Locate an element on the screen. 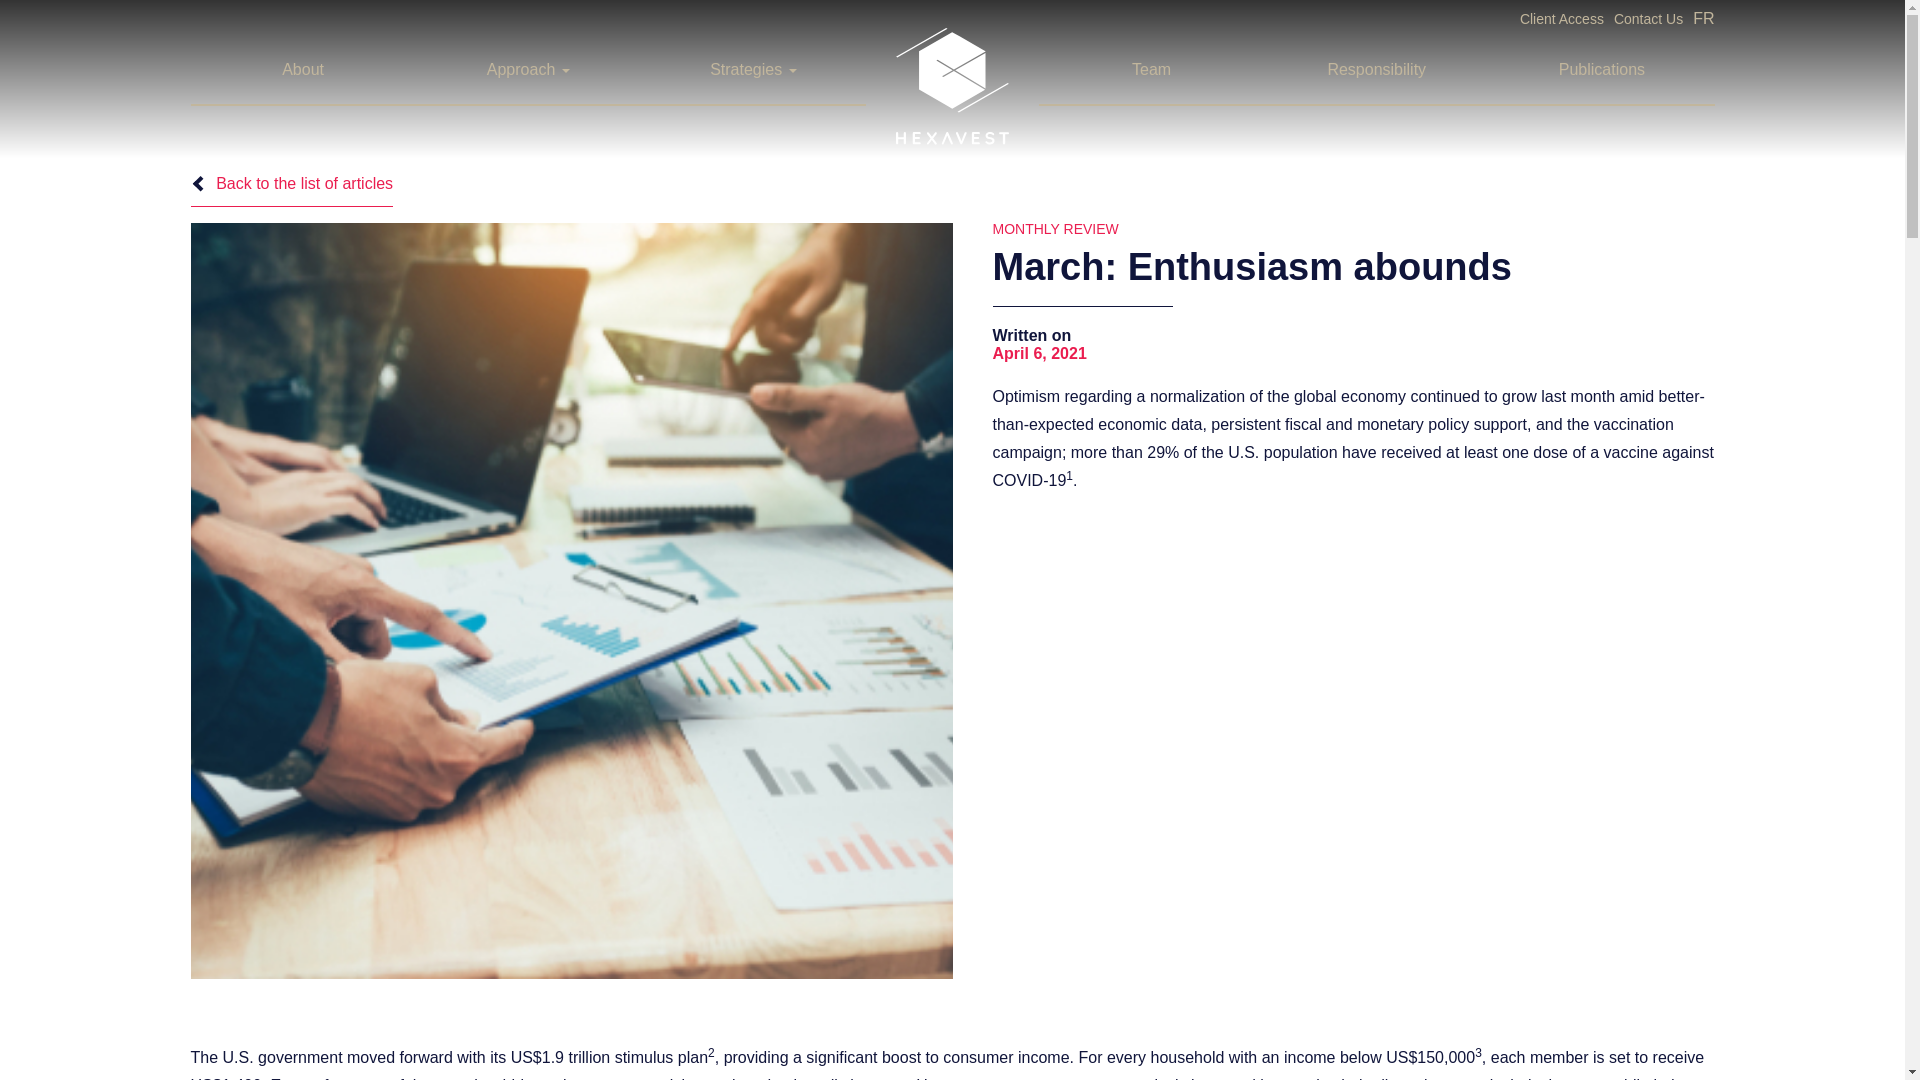  Client Access is located at coordinates (1562, 18).